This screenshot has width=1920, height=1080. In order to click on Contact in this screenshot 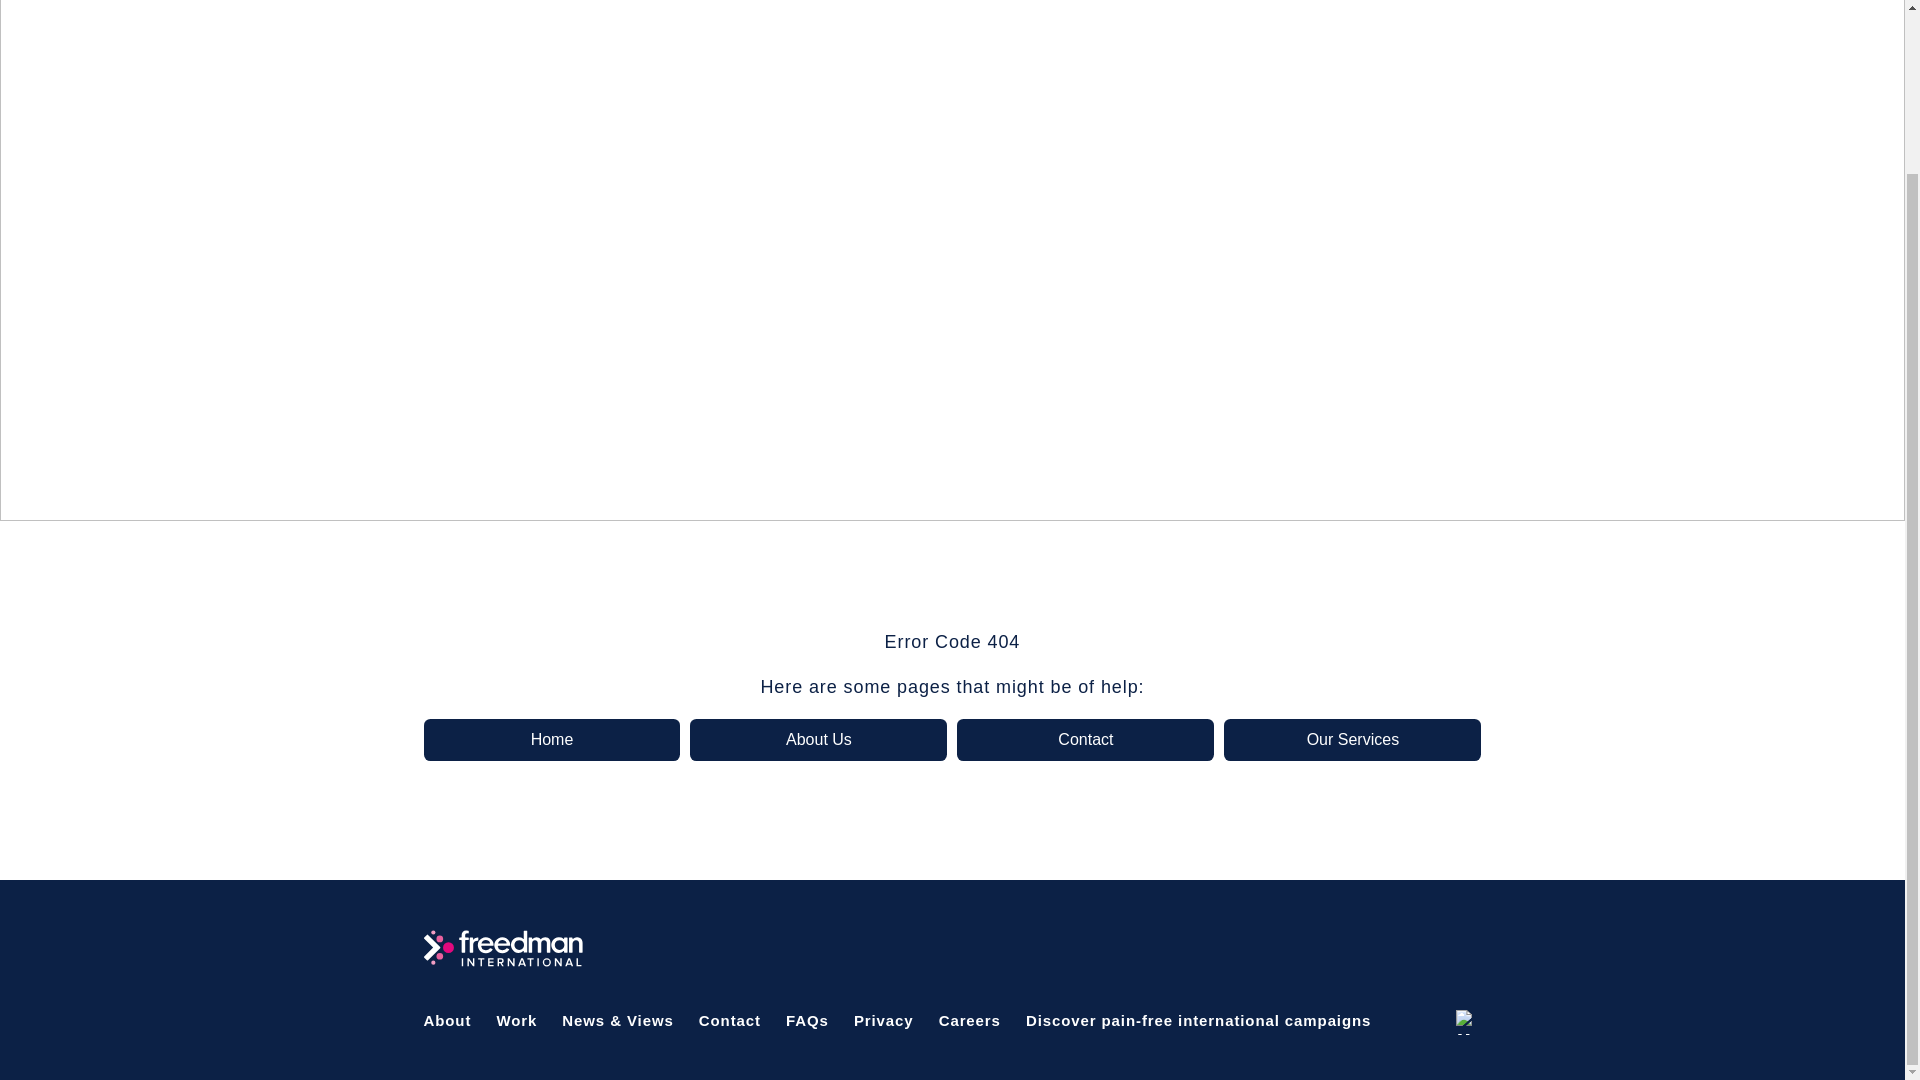, I will do `click(1084, 740)`.